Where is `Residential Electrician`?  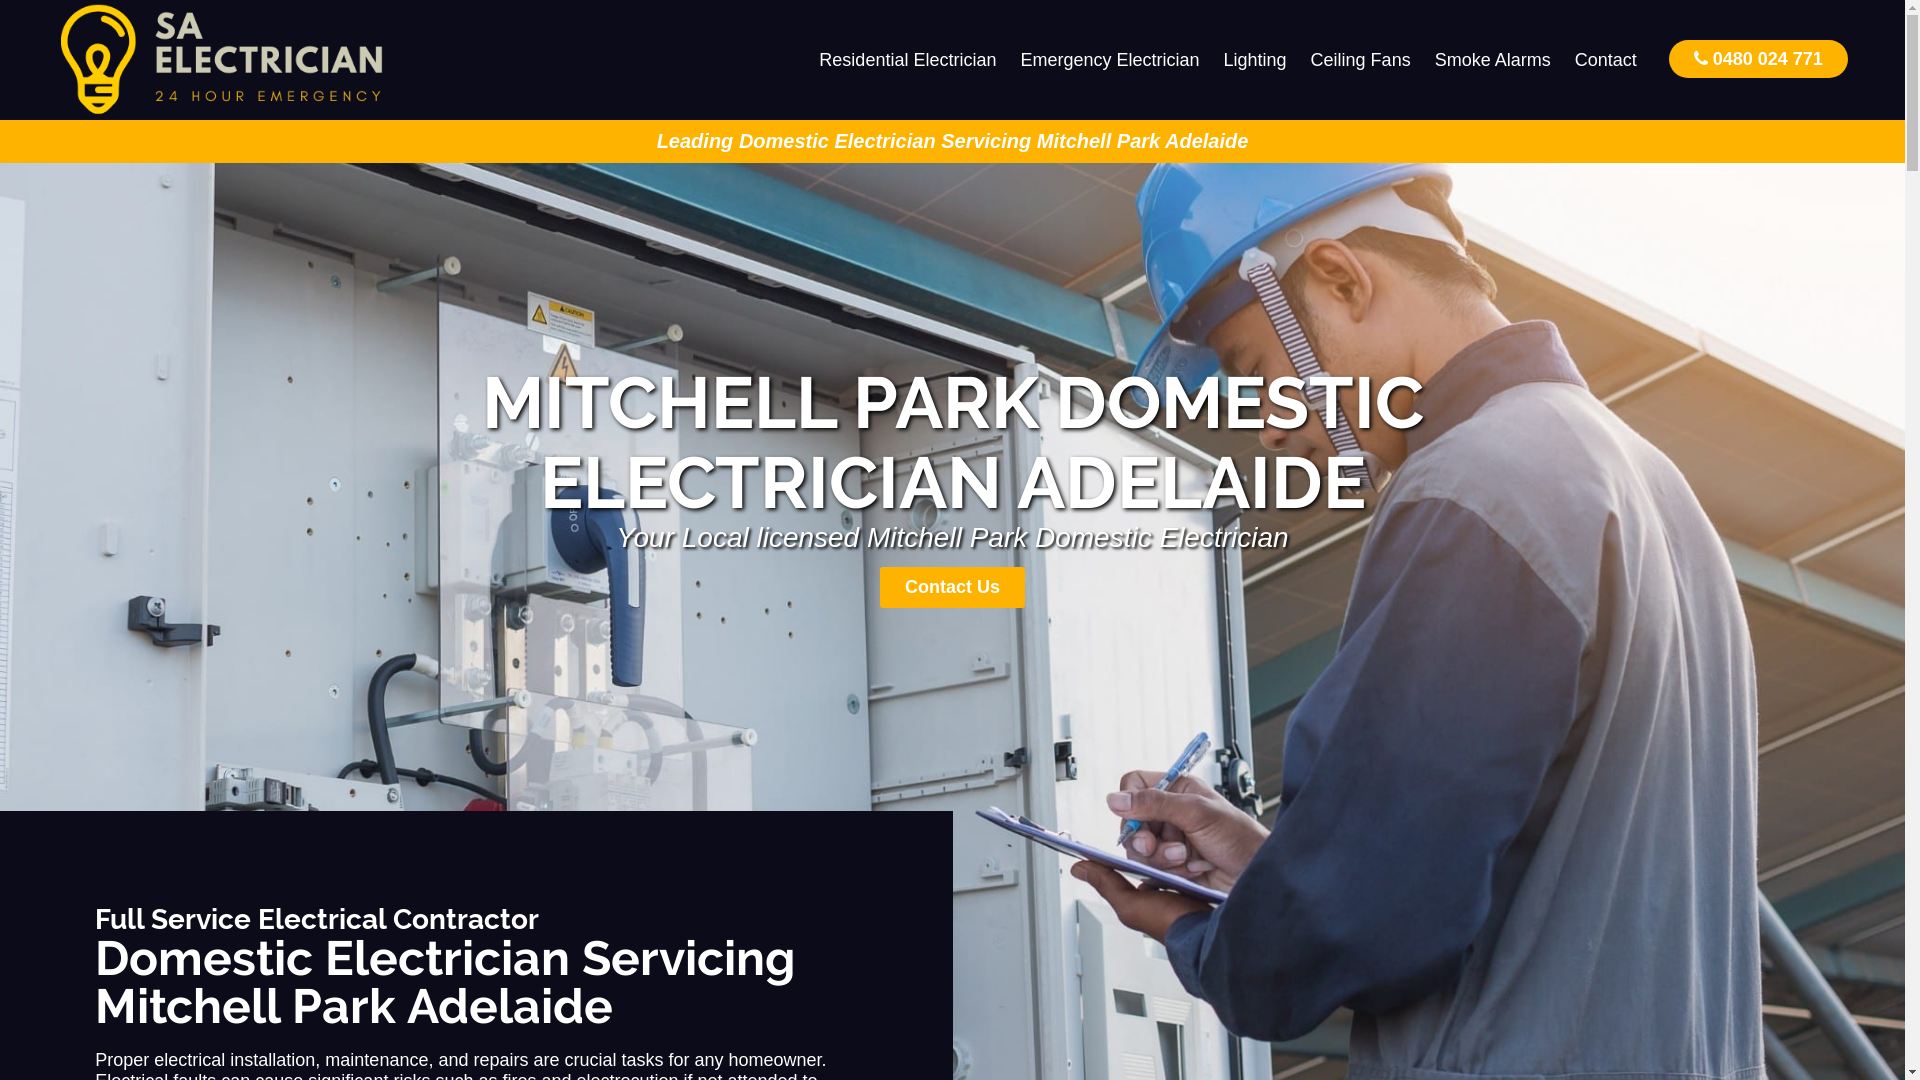
Residential Electrician is located at coordinates (908, 60).